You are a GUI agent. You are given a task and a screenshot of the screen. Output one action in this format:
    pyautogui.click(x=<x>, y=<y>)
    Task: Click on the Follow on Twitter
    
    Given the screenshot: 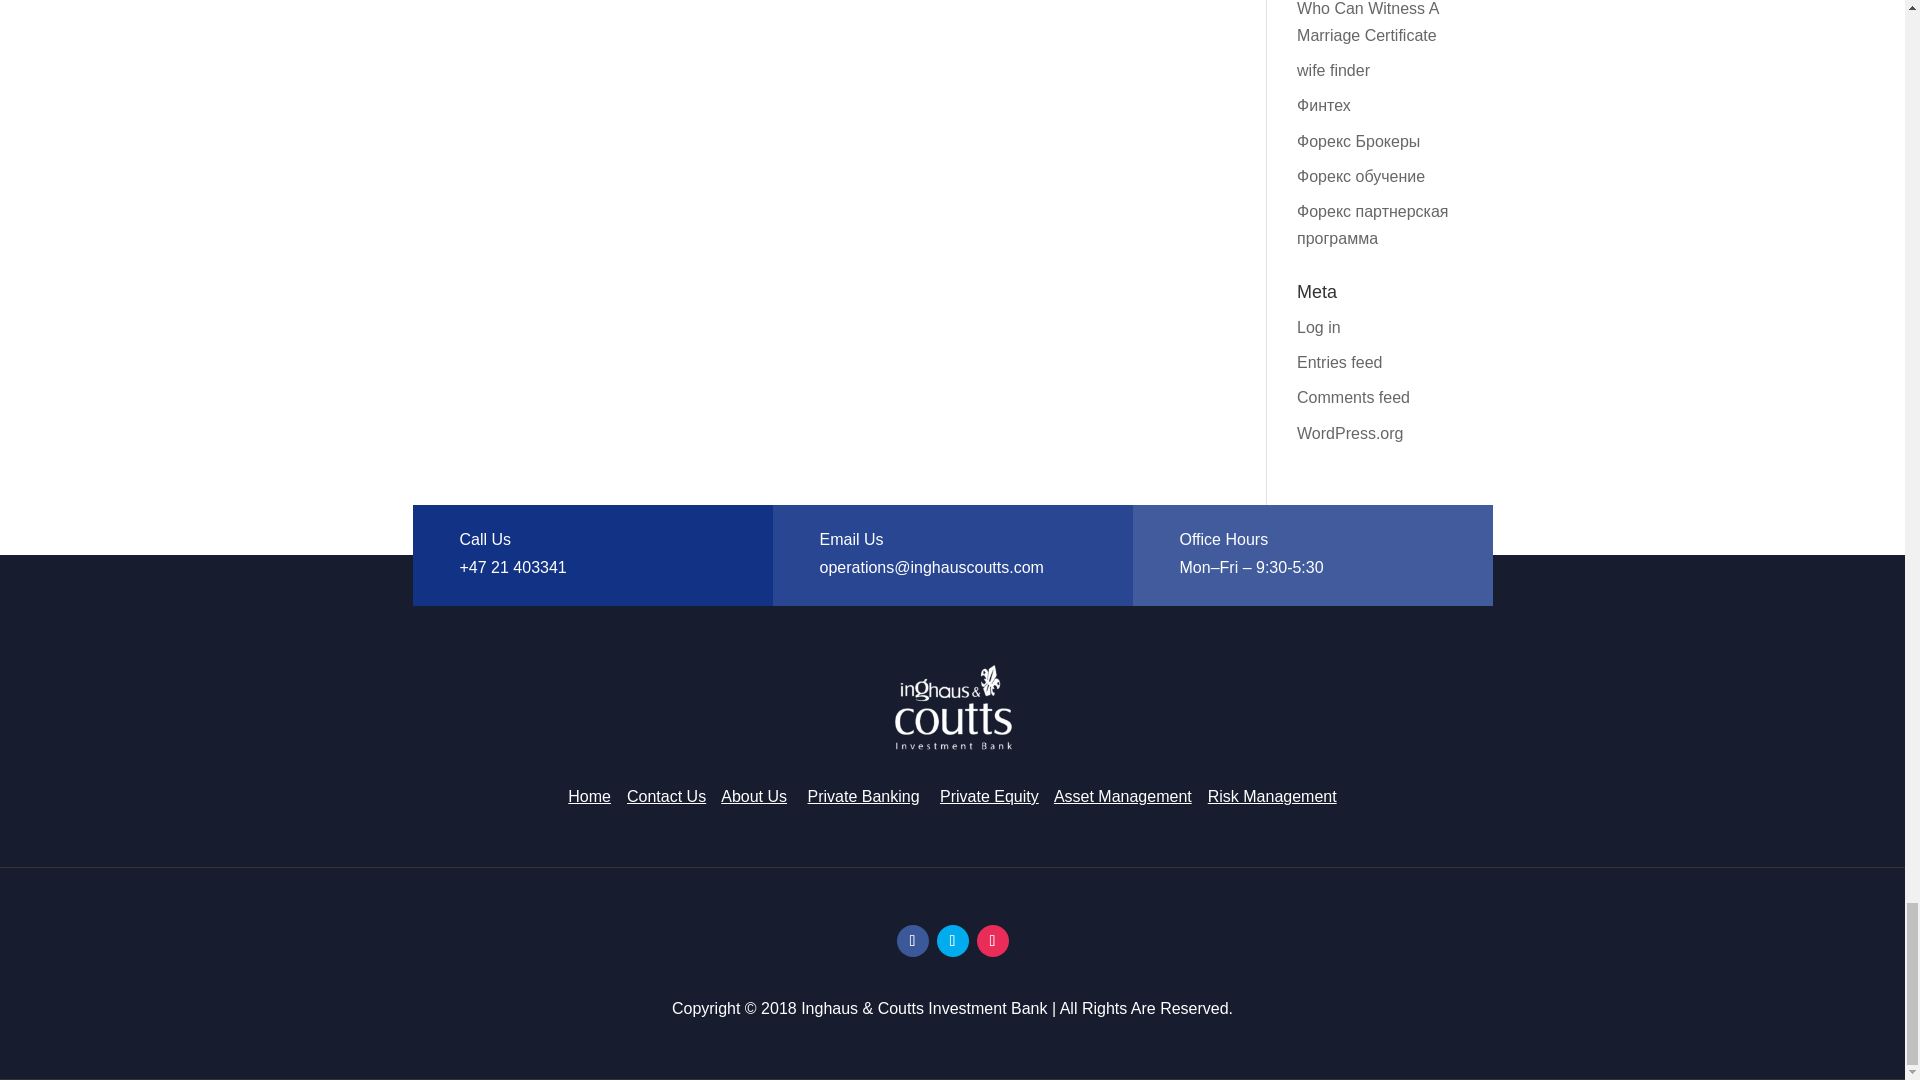 What is the action you would take?
    pyautogui.click(x=952, y=940)
    